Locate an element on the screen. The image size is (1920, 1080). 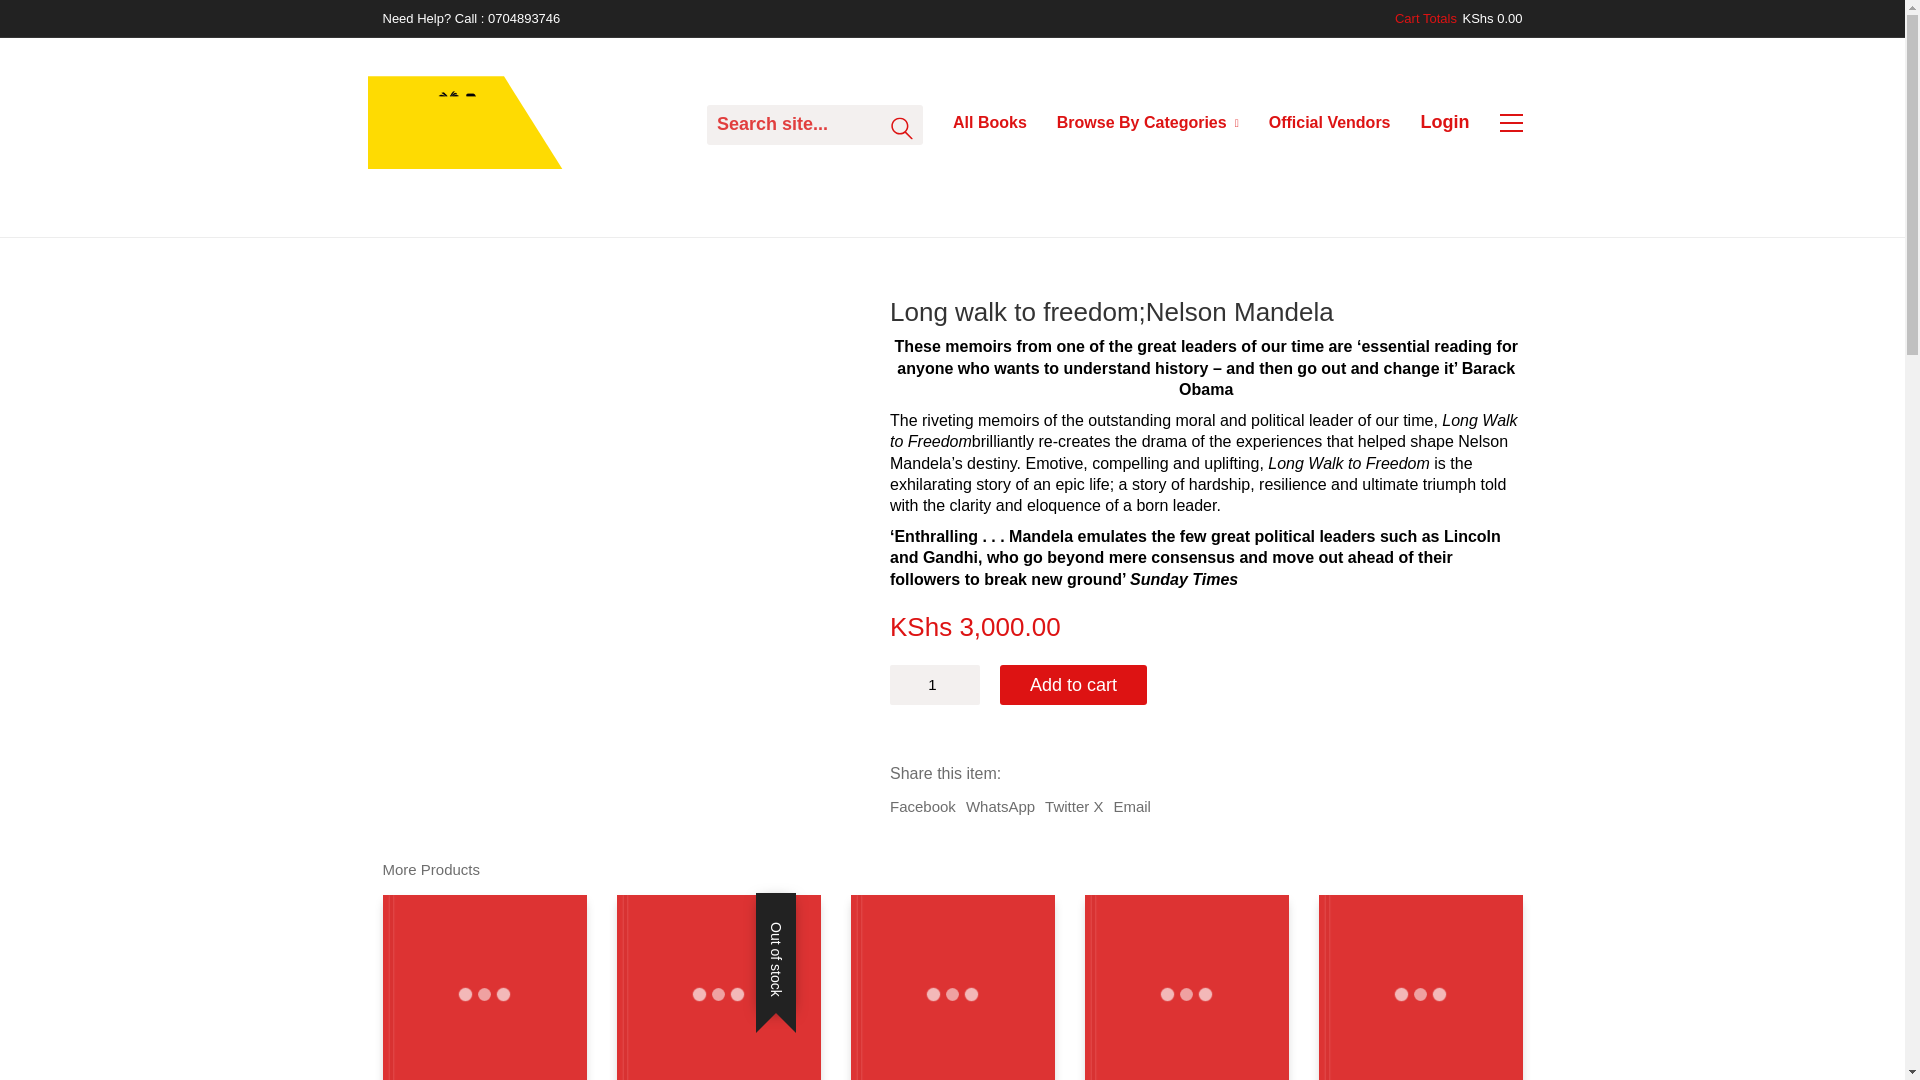
Official Vendors is located at coordinates (1330, 122).